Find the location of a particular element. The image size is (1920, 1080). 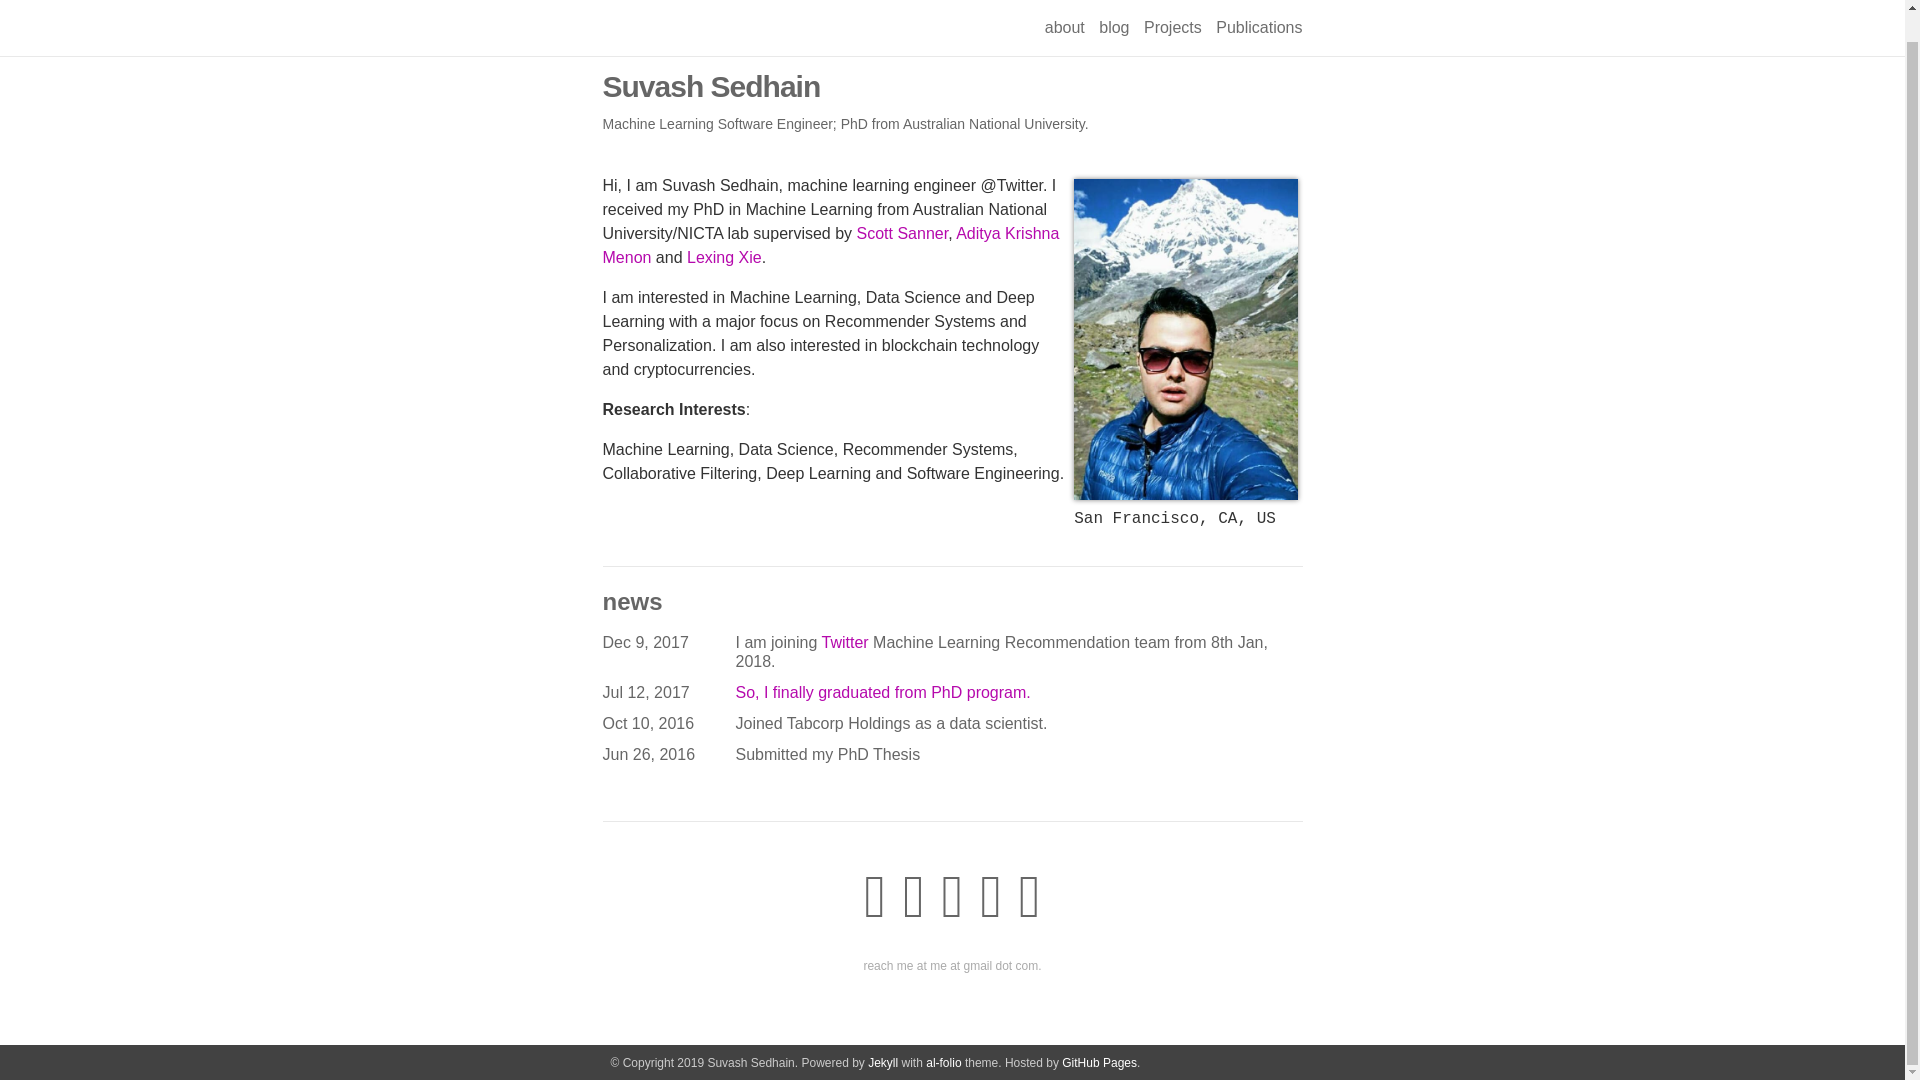

about is located at coordinates (1064, 4).